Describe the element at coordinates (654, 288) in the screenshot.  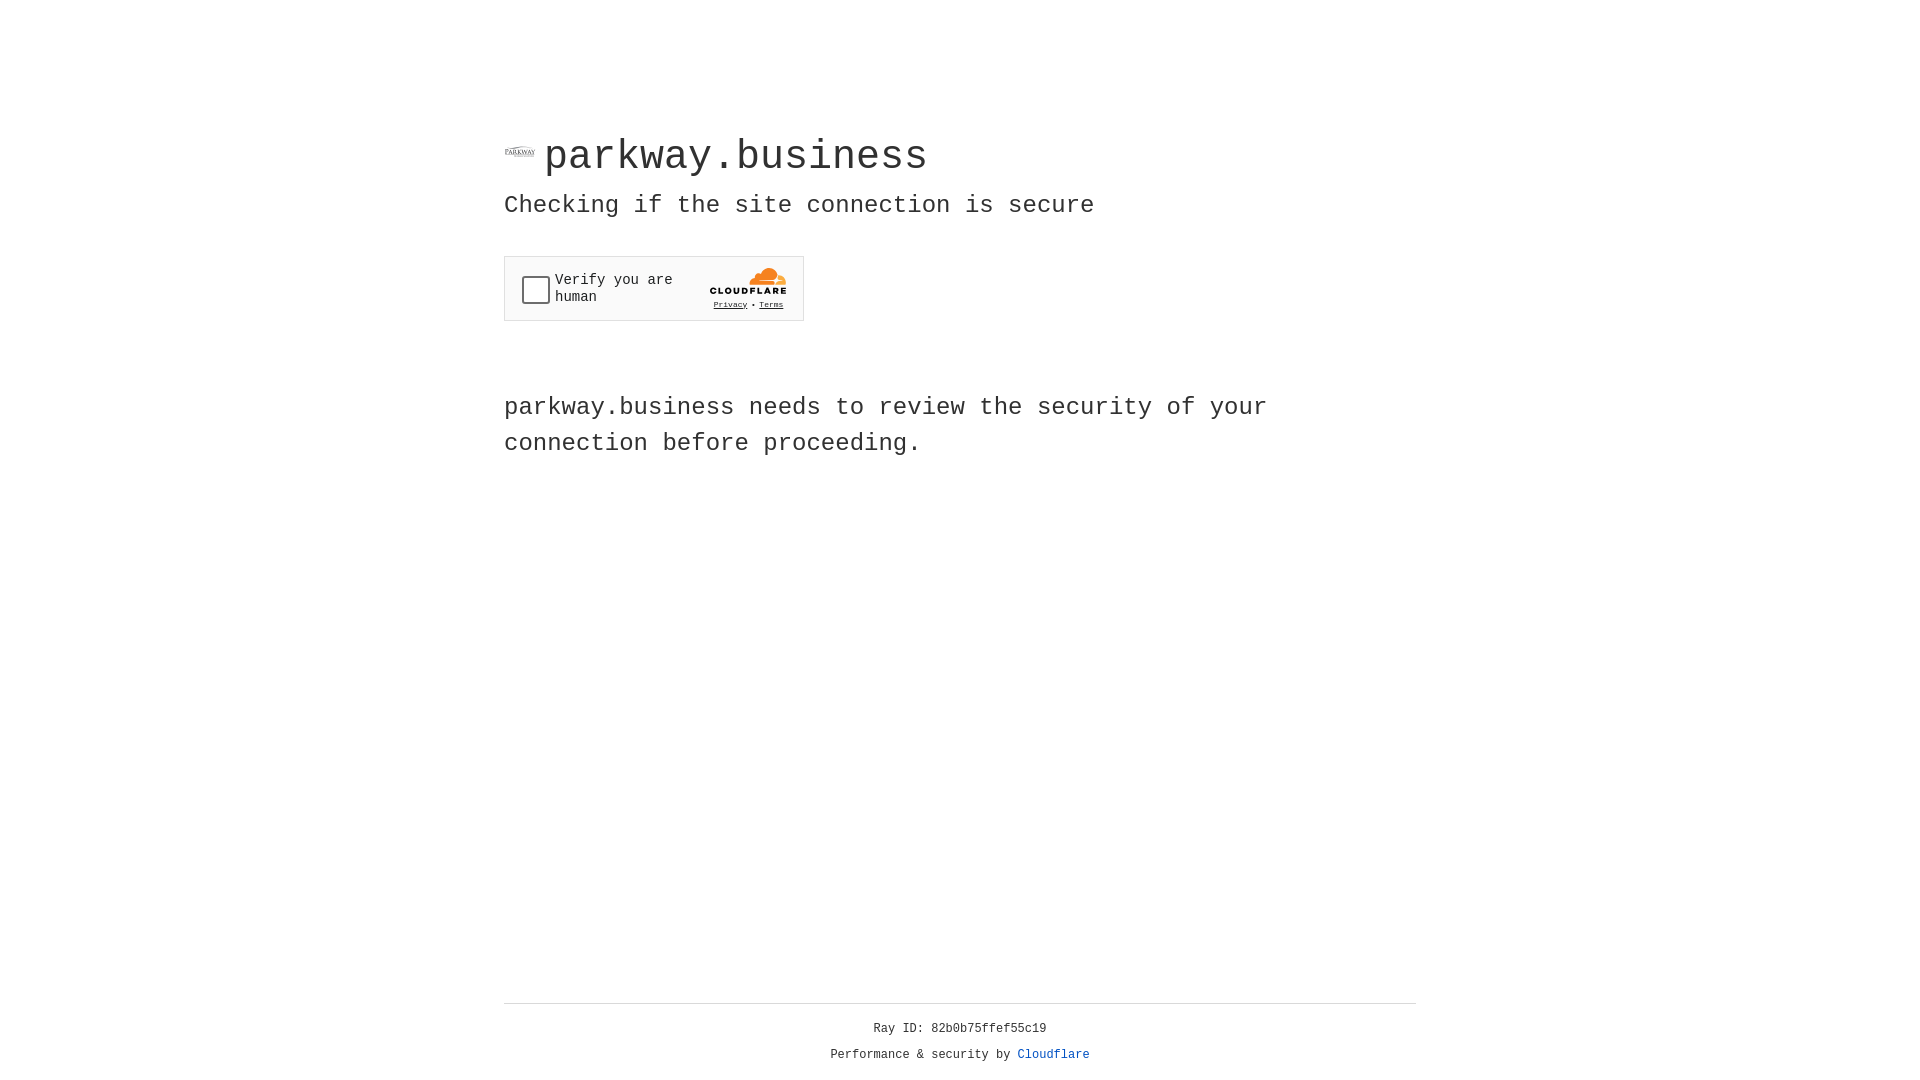
I see `Widget containing a Cloudflare security challenge` at that location.